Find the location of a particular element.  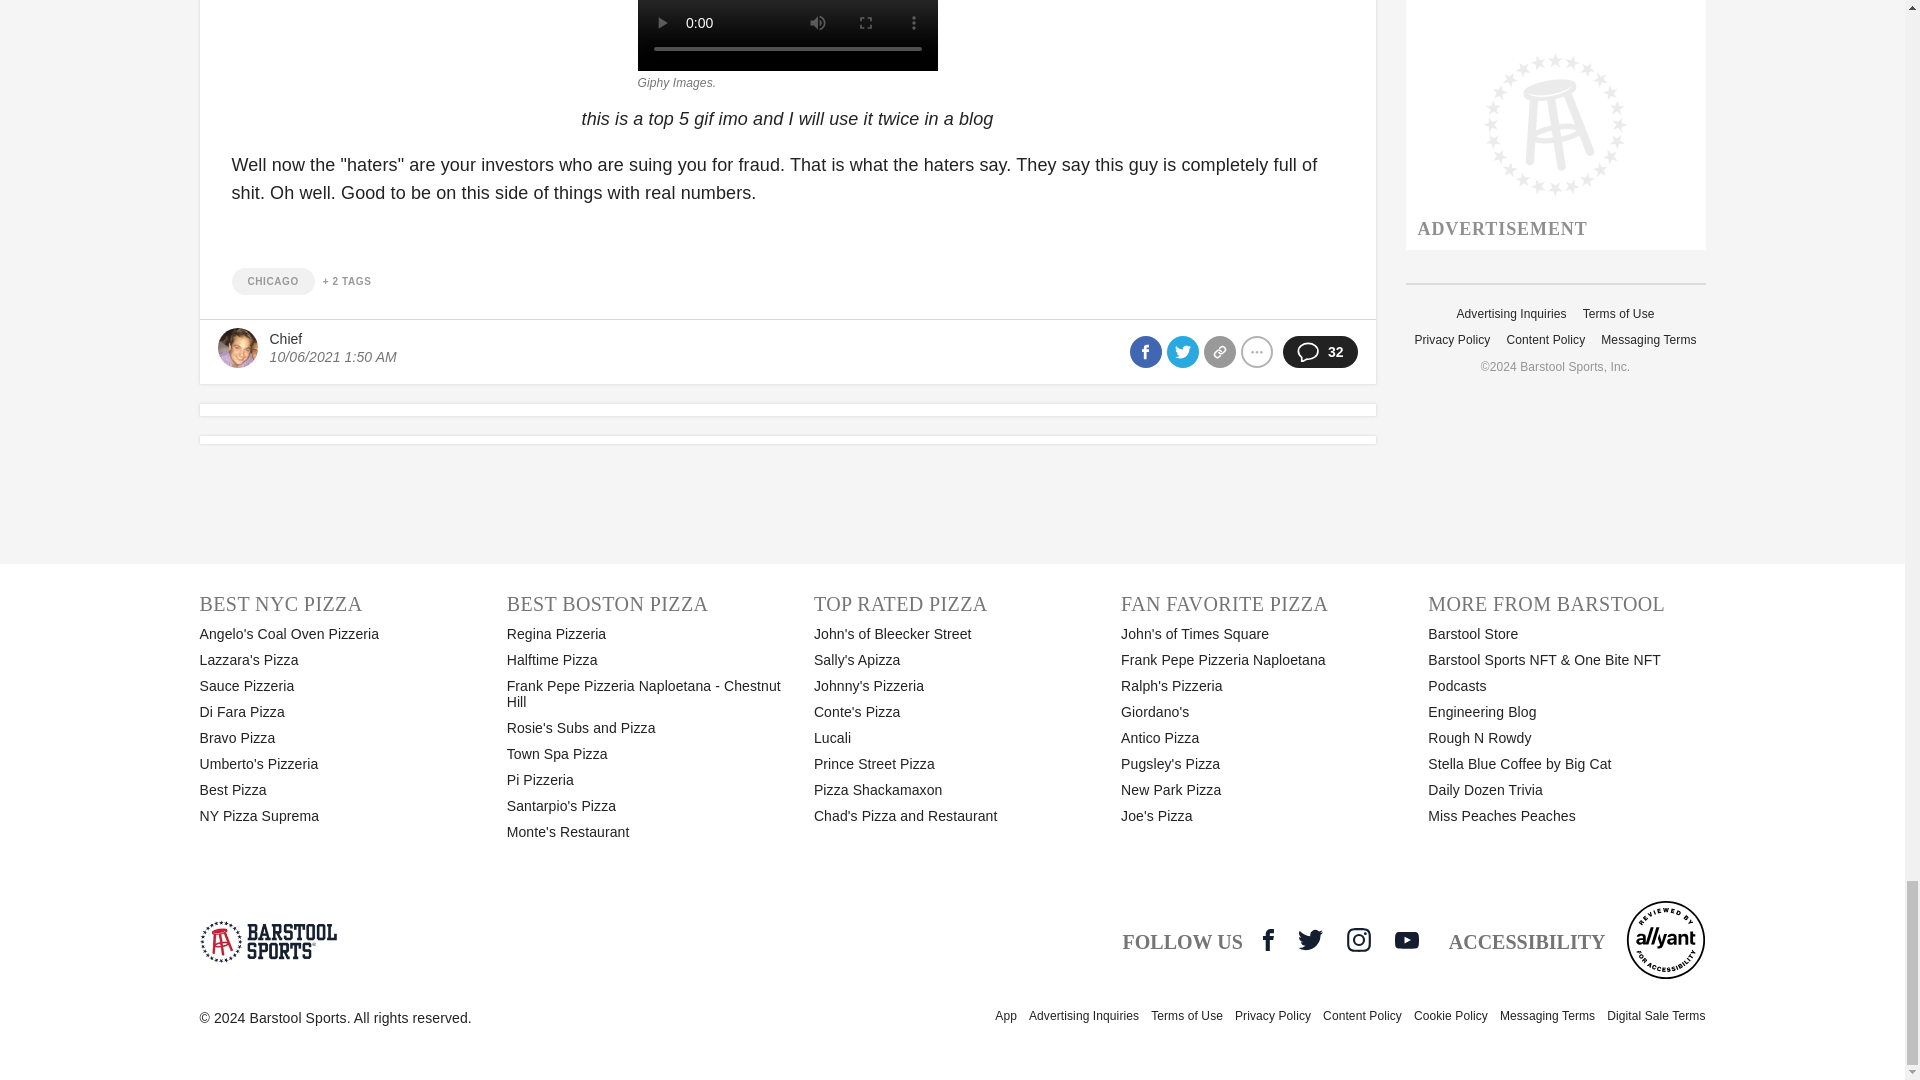

Instagram Icon is located at coordinates (1358, 939).